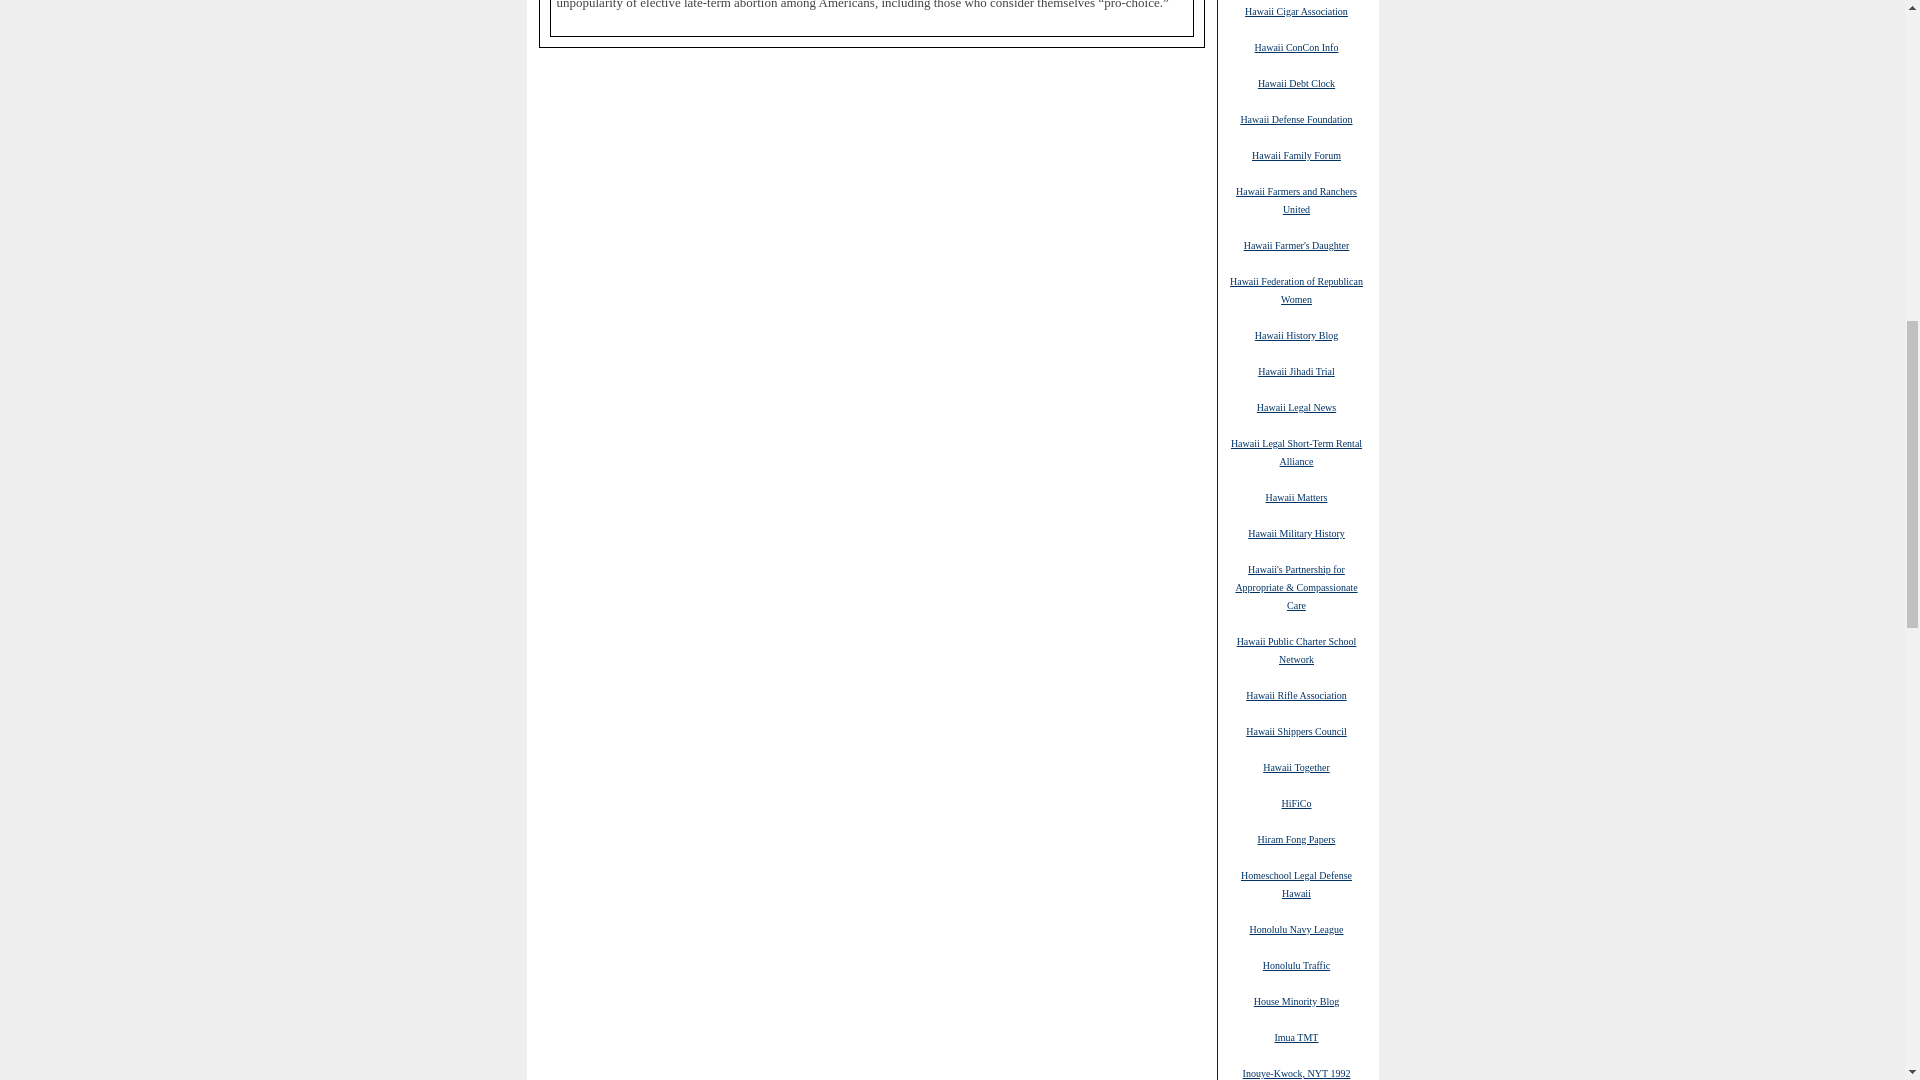 The width and height of the screenshot is (1920, 1080). I want to click on Hawaii Federation of Republican Women, so click(1296, 290).